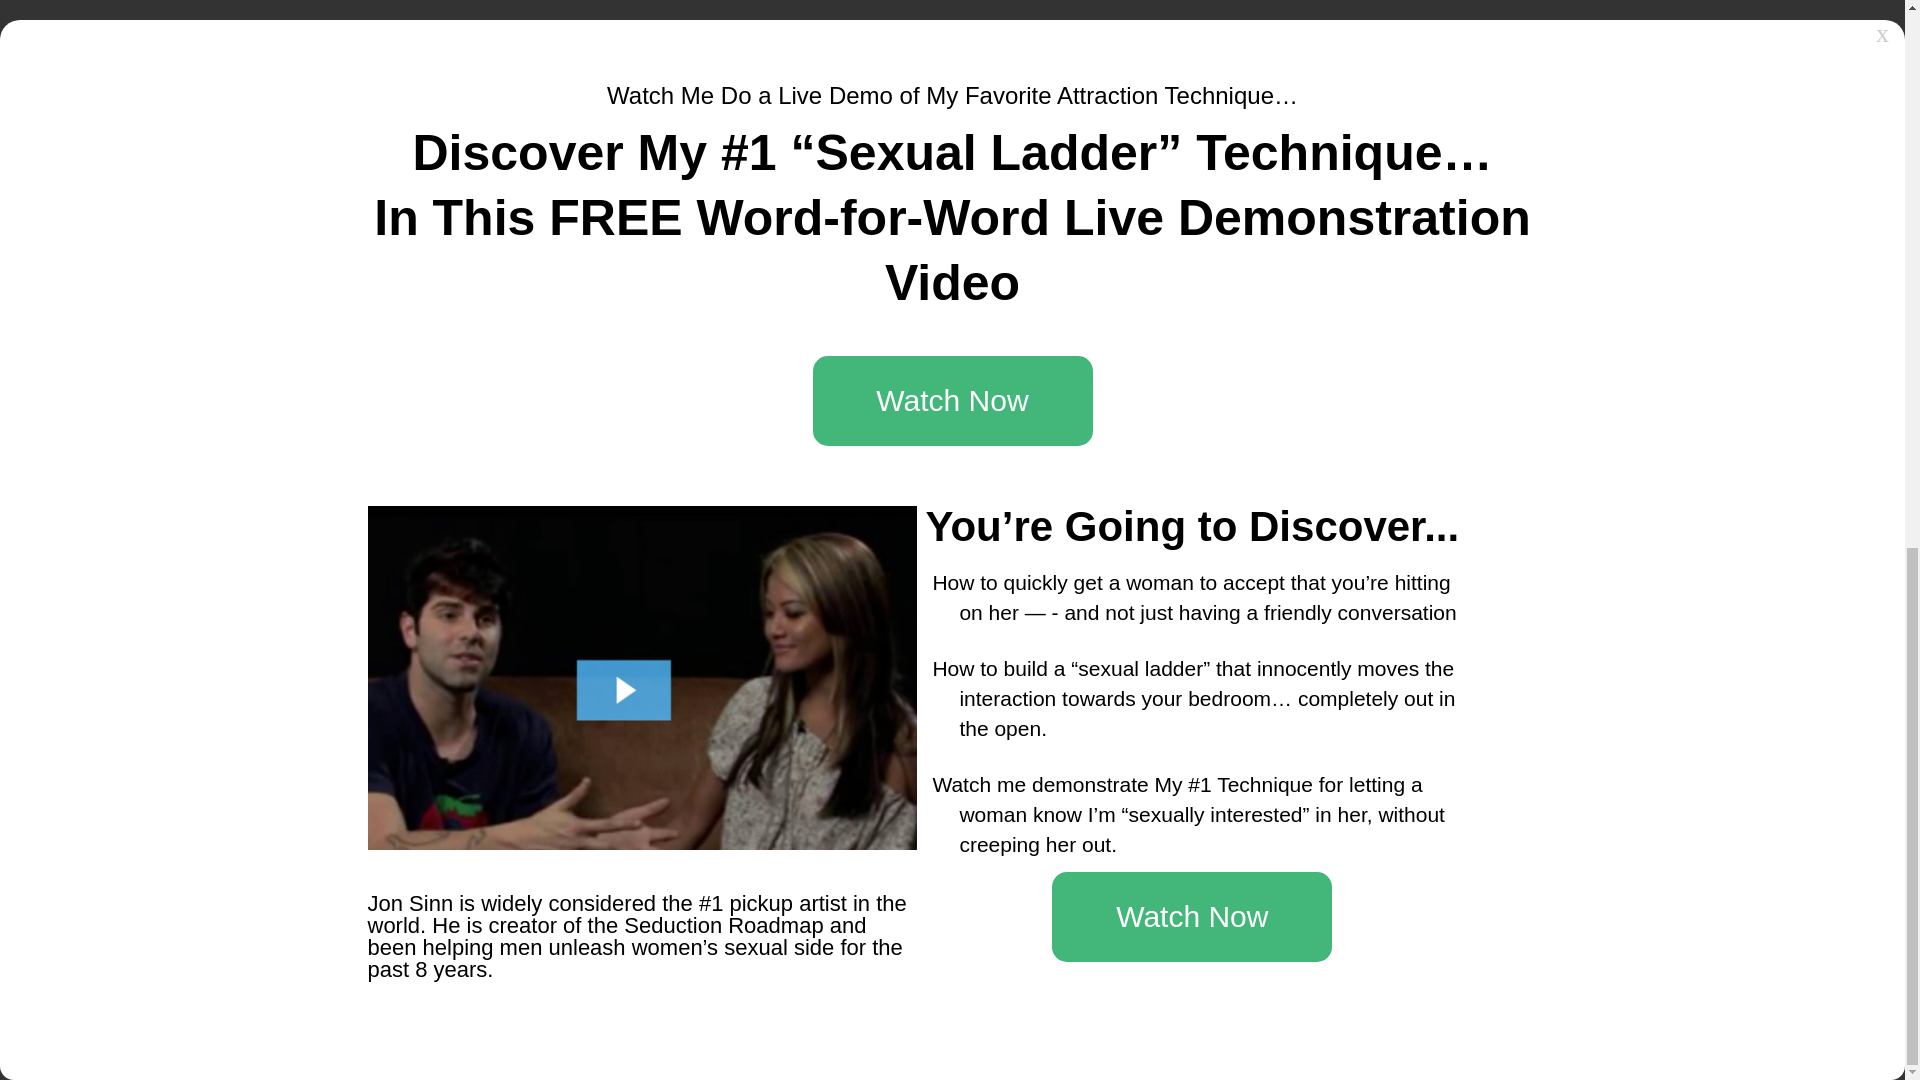  I want to click on Rob Judge, so click(1204, 748).